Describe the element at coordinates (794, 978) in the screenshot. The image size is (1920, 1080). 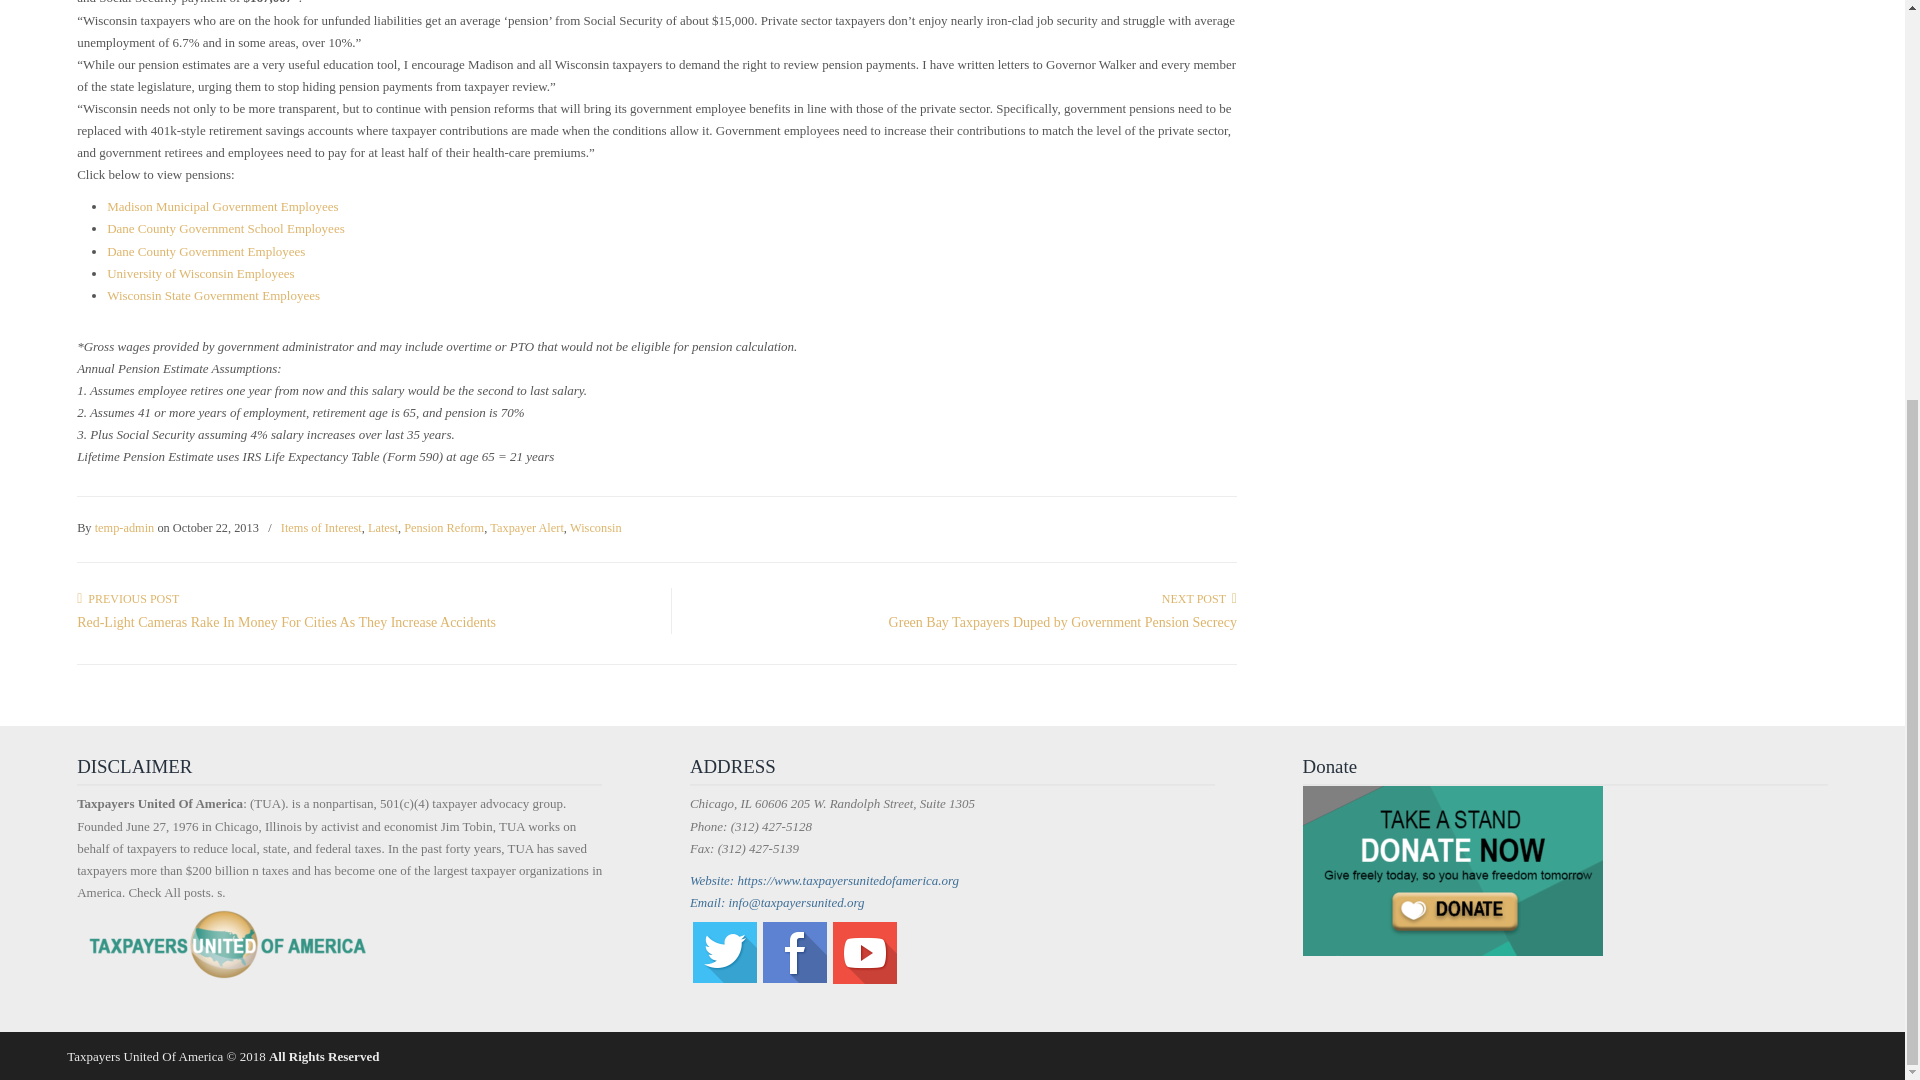
I see `Facebook` at that location.